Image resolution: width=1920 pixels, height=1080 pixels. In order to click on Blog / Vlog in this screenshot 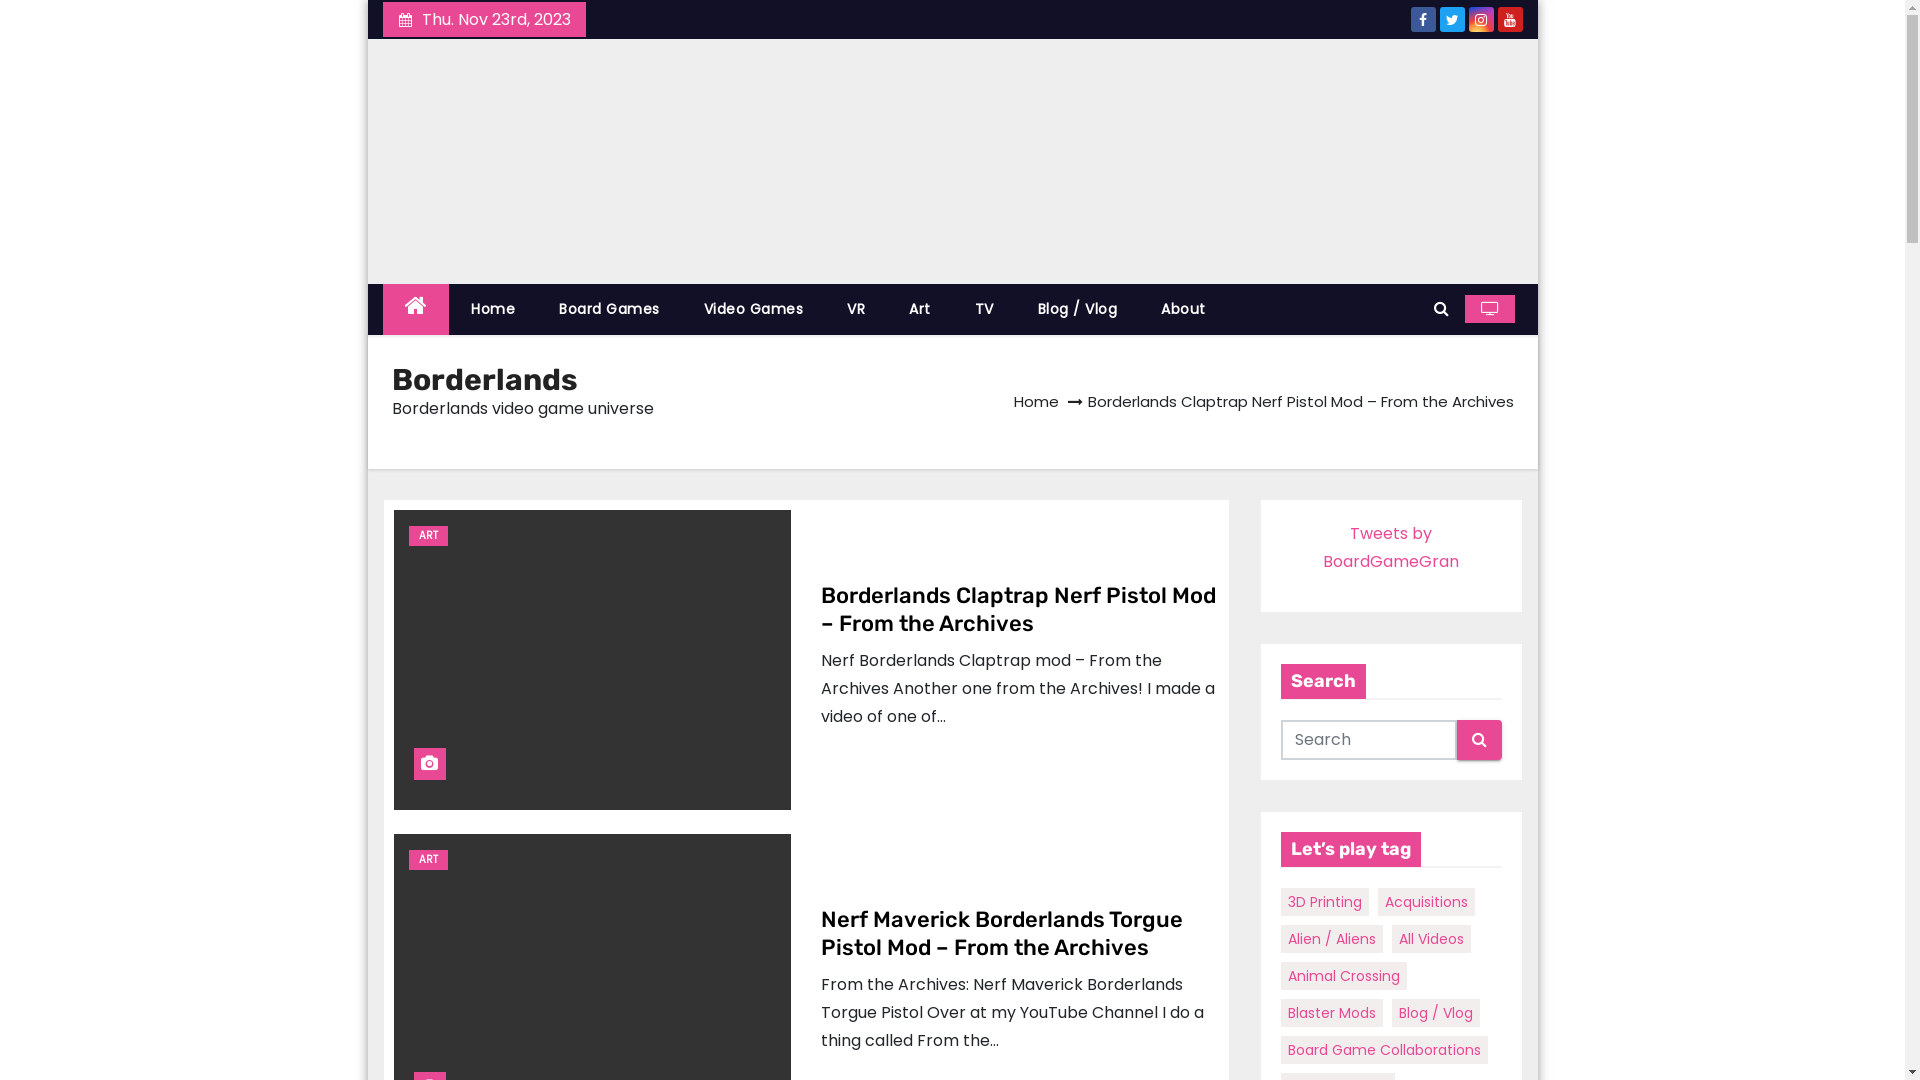, I will do `click(1436, 1012)`.